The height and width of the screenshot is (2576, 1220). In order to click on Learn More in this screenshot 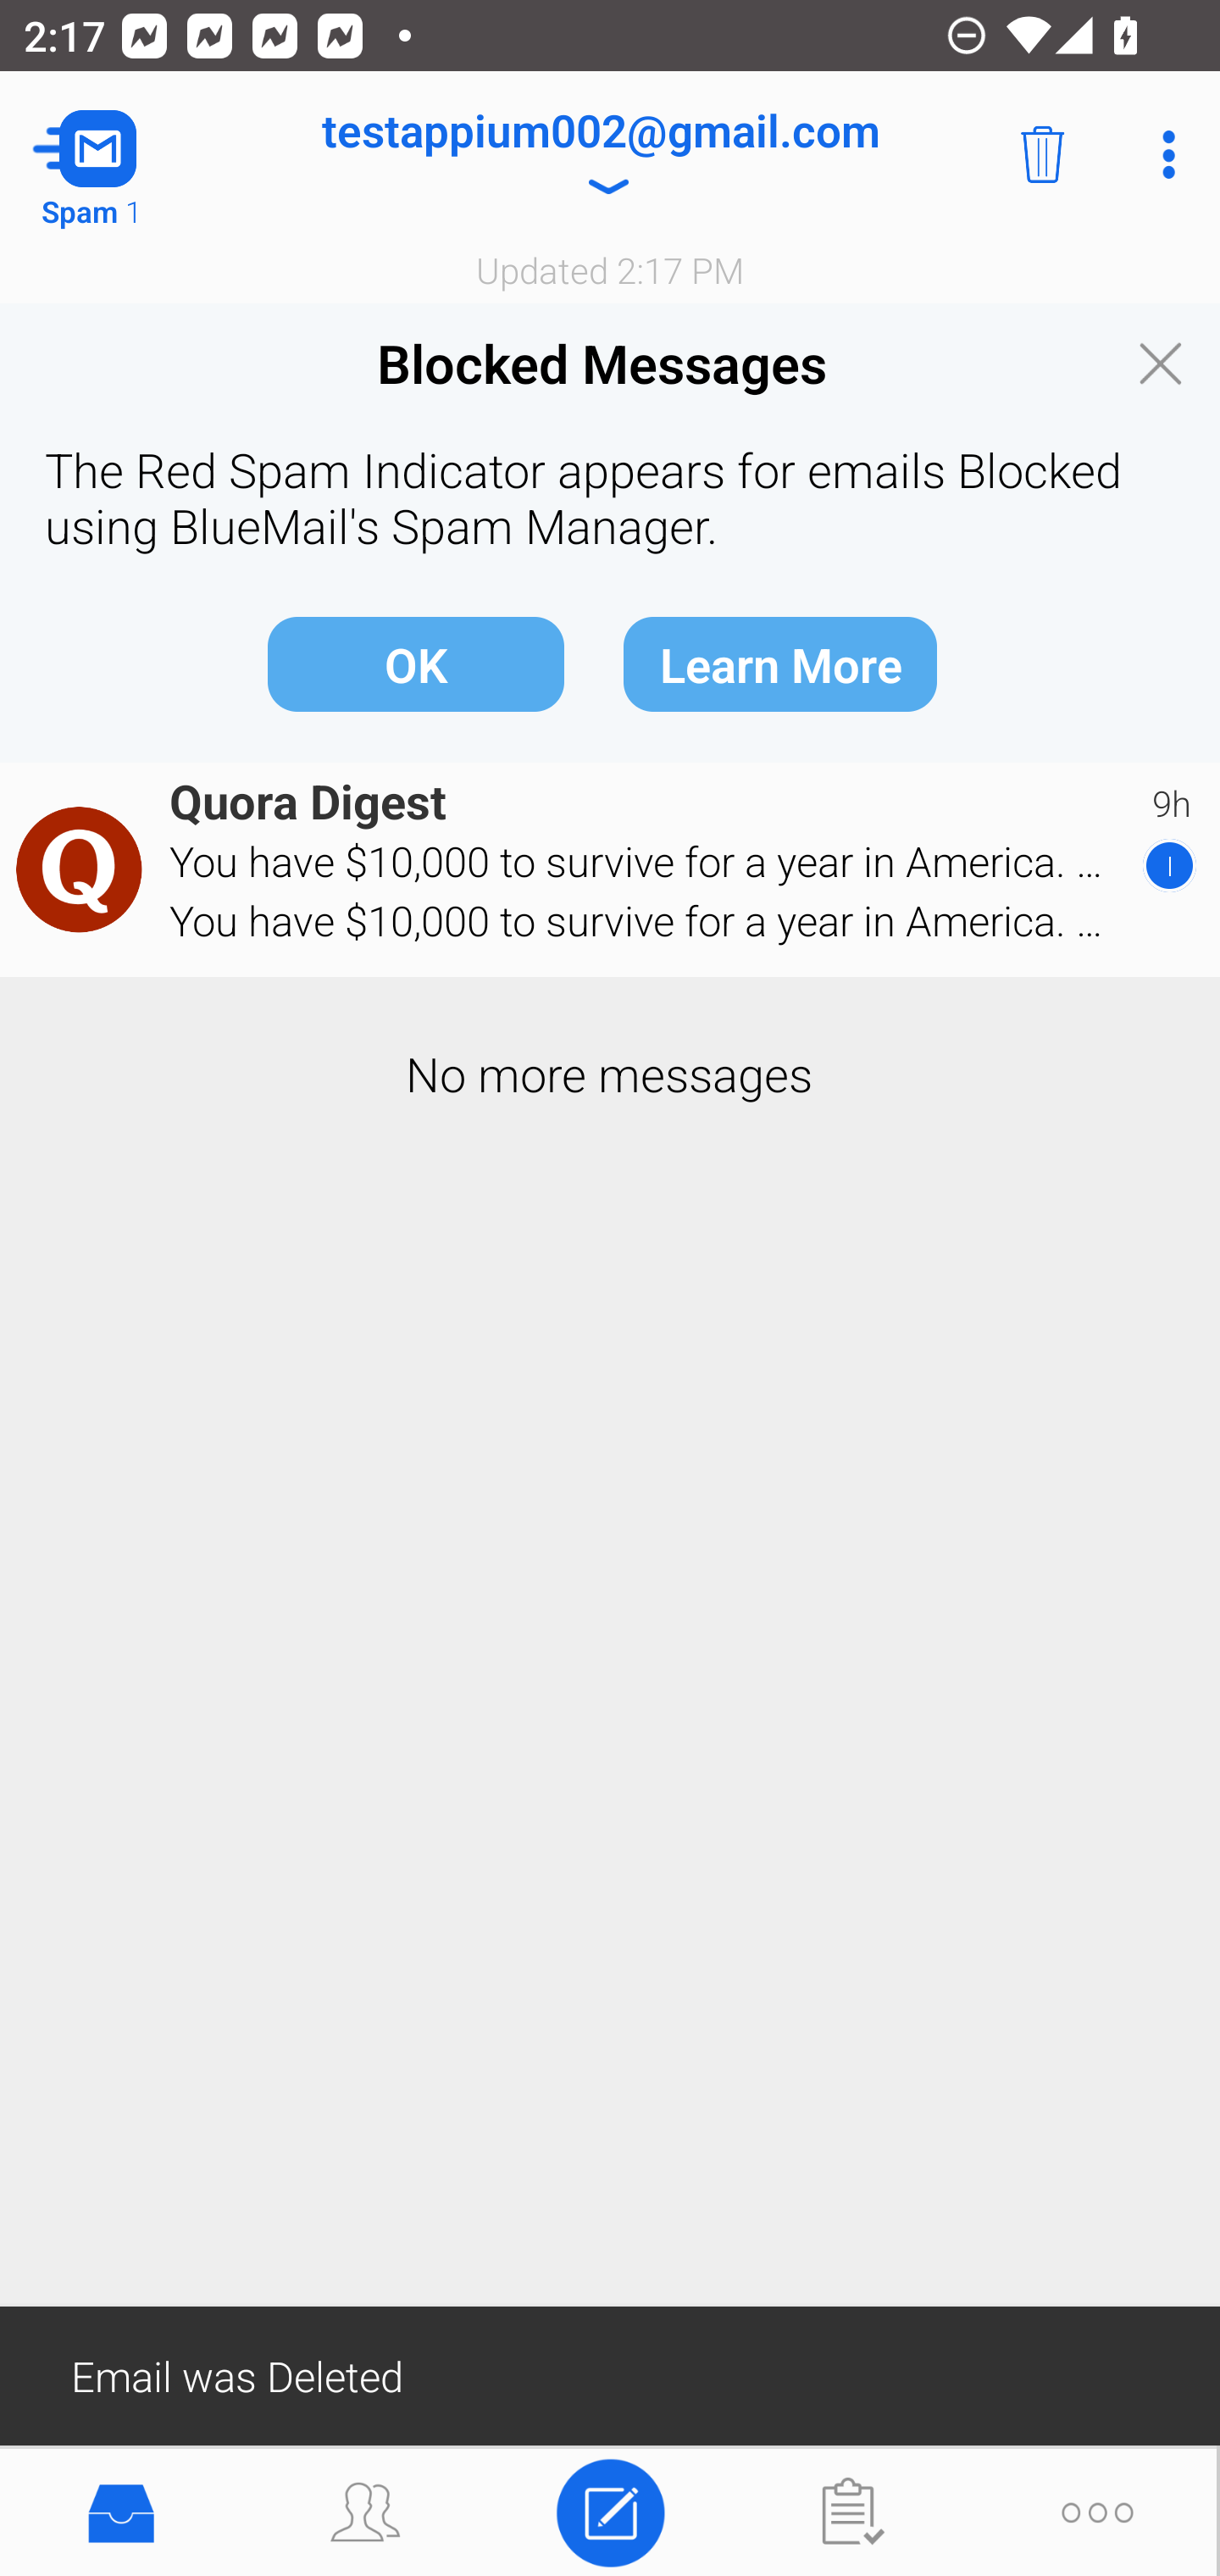, I will do `click(779, 663)`.